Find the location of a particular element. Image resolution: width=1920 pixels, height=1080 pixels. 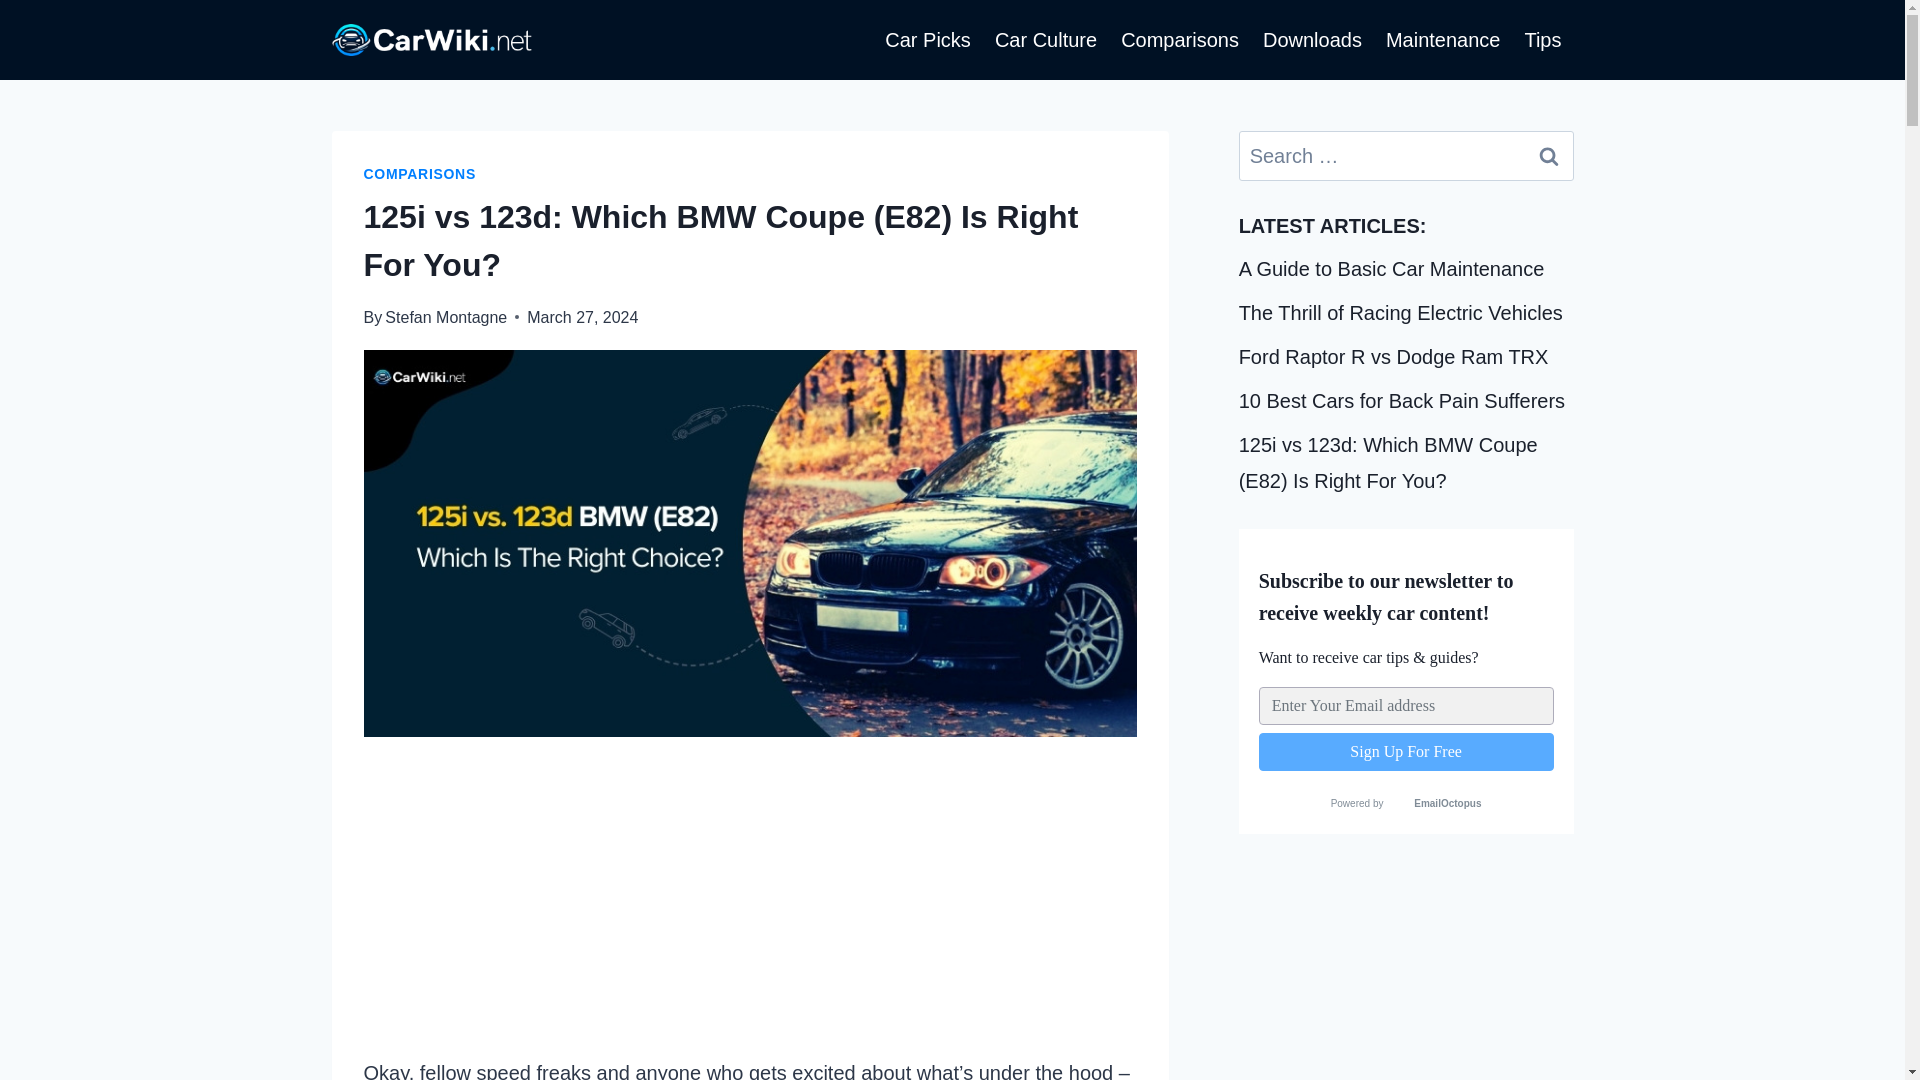

Downloads is located at coordinates (1312, 40).